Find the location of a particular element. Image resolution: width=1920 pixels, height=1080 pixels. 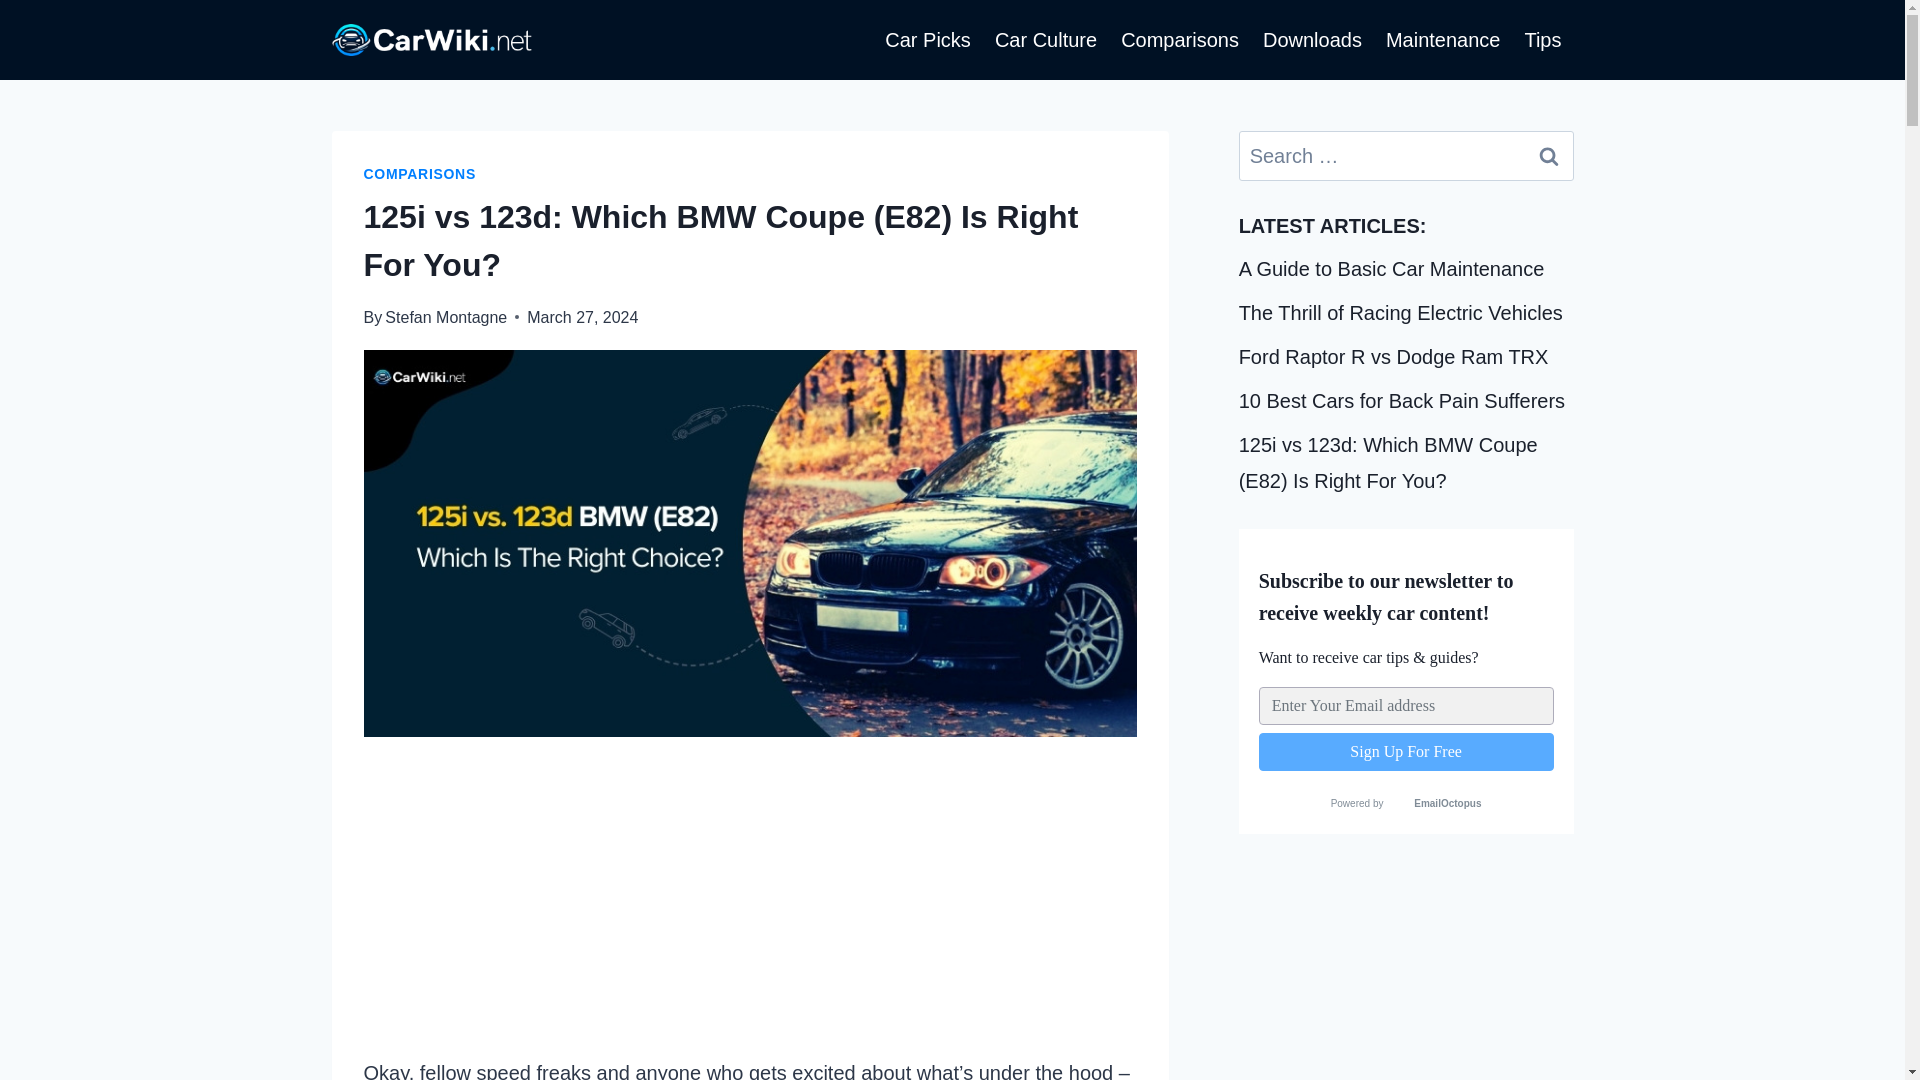

Downloads is located at coordinates (1312, 40).